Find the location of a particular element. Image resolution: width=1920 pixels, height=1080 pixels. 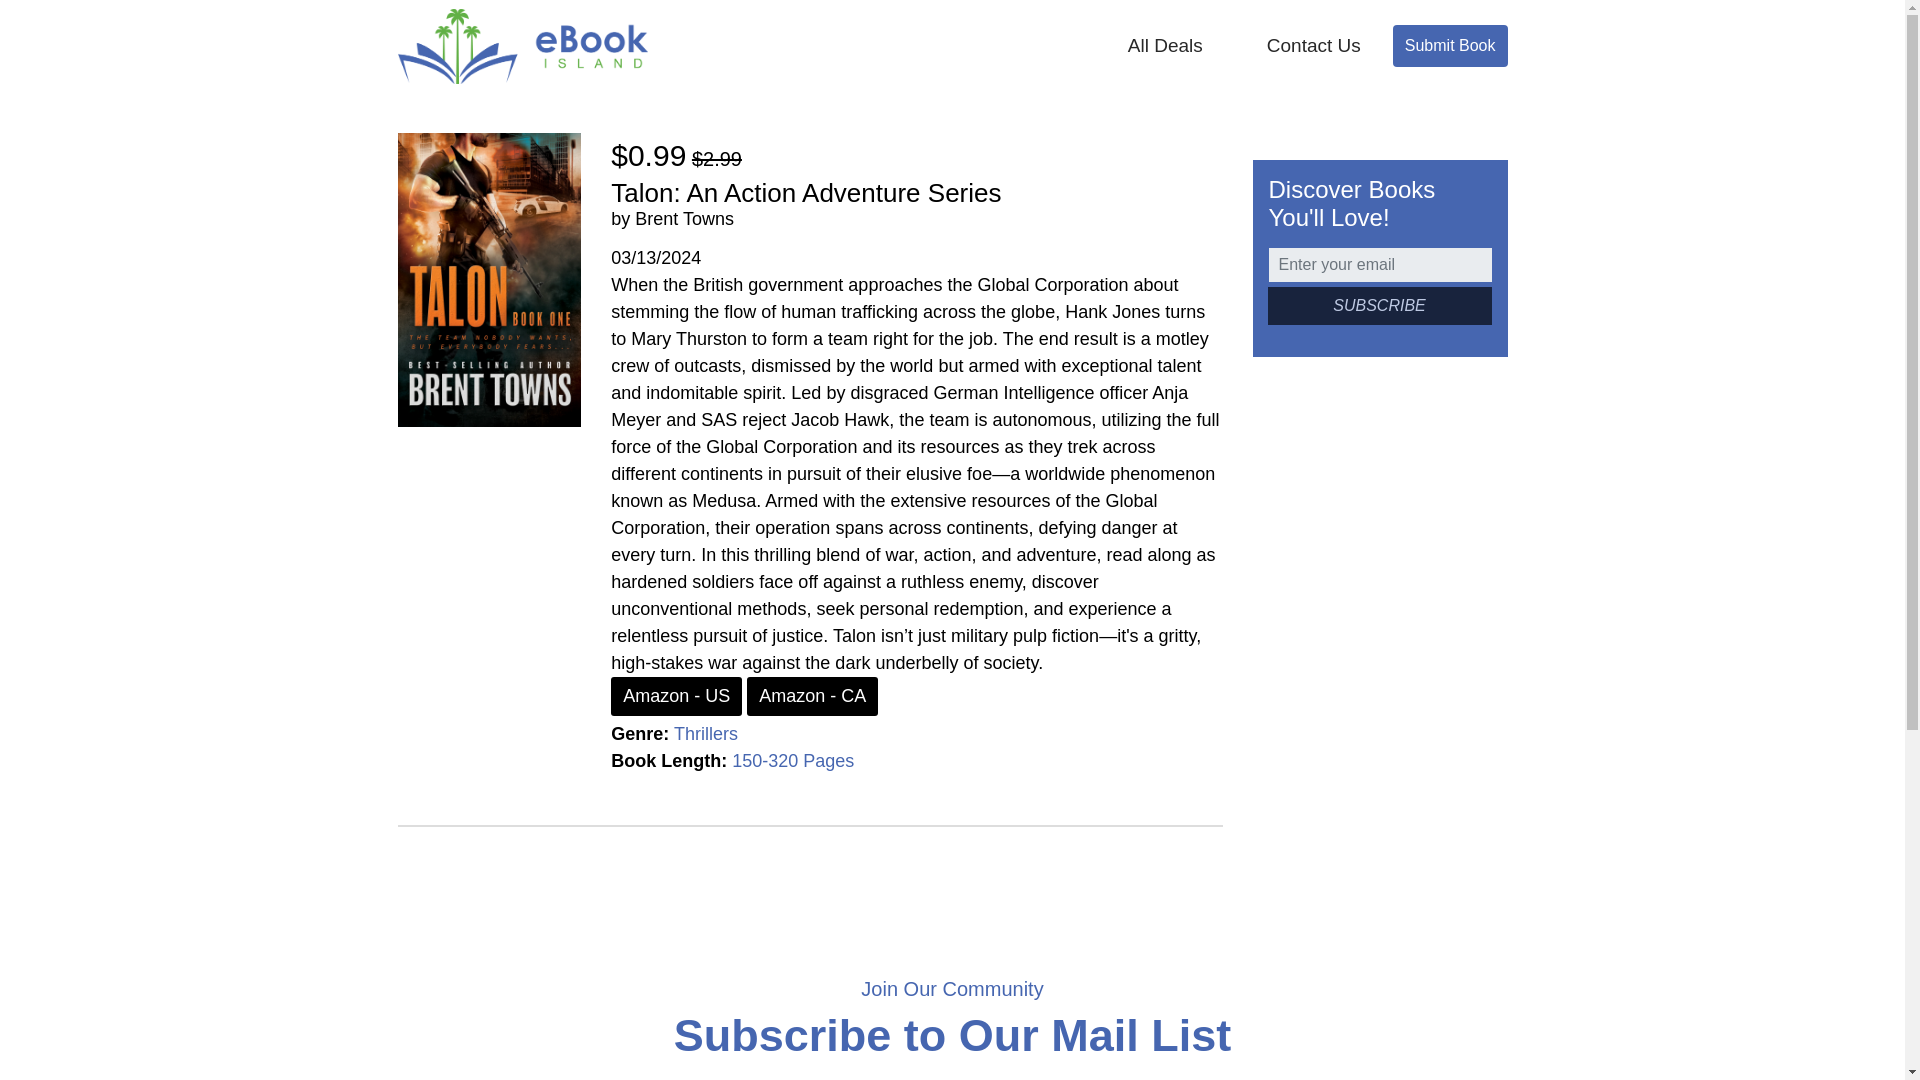

Contact Us is located at coordinates (1313, 46).